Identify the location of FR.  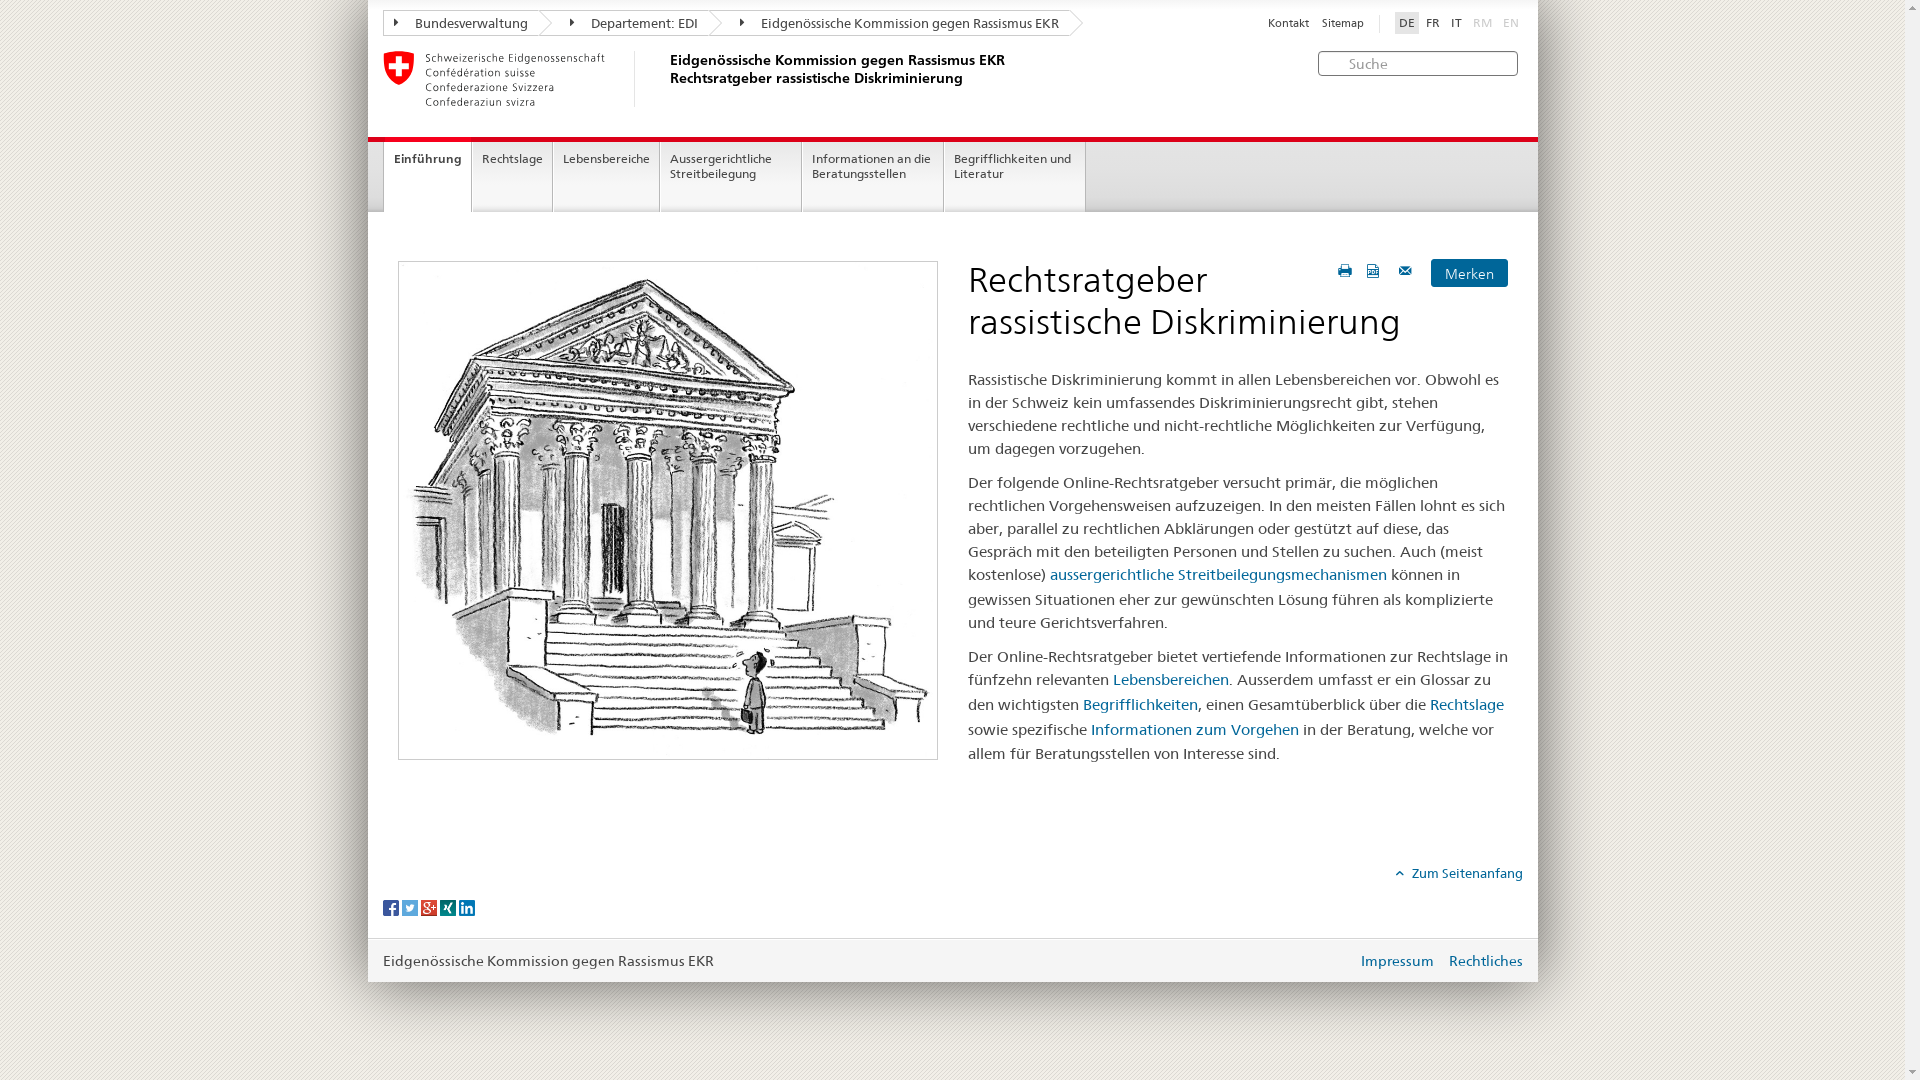
(1433, 23).